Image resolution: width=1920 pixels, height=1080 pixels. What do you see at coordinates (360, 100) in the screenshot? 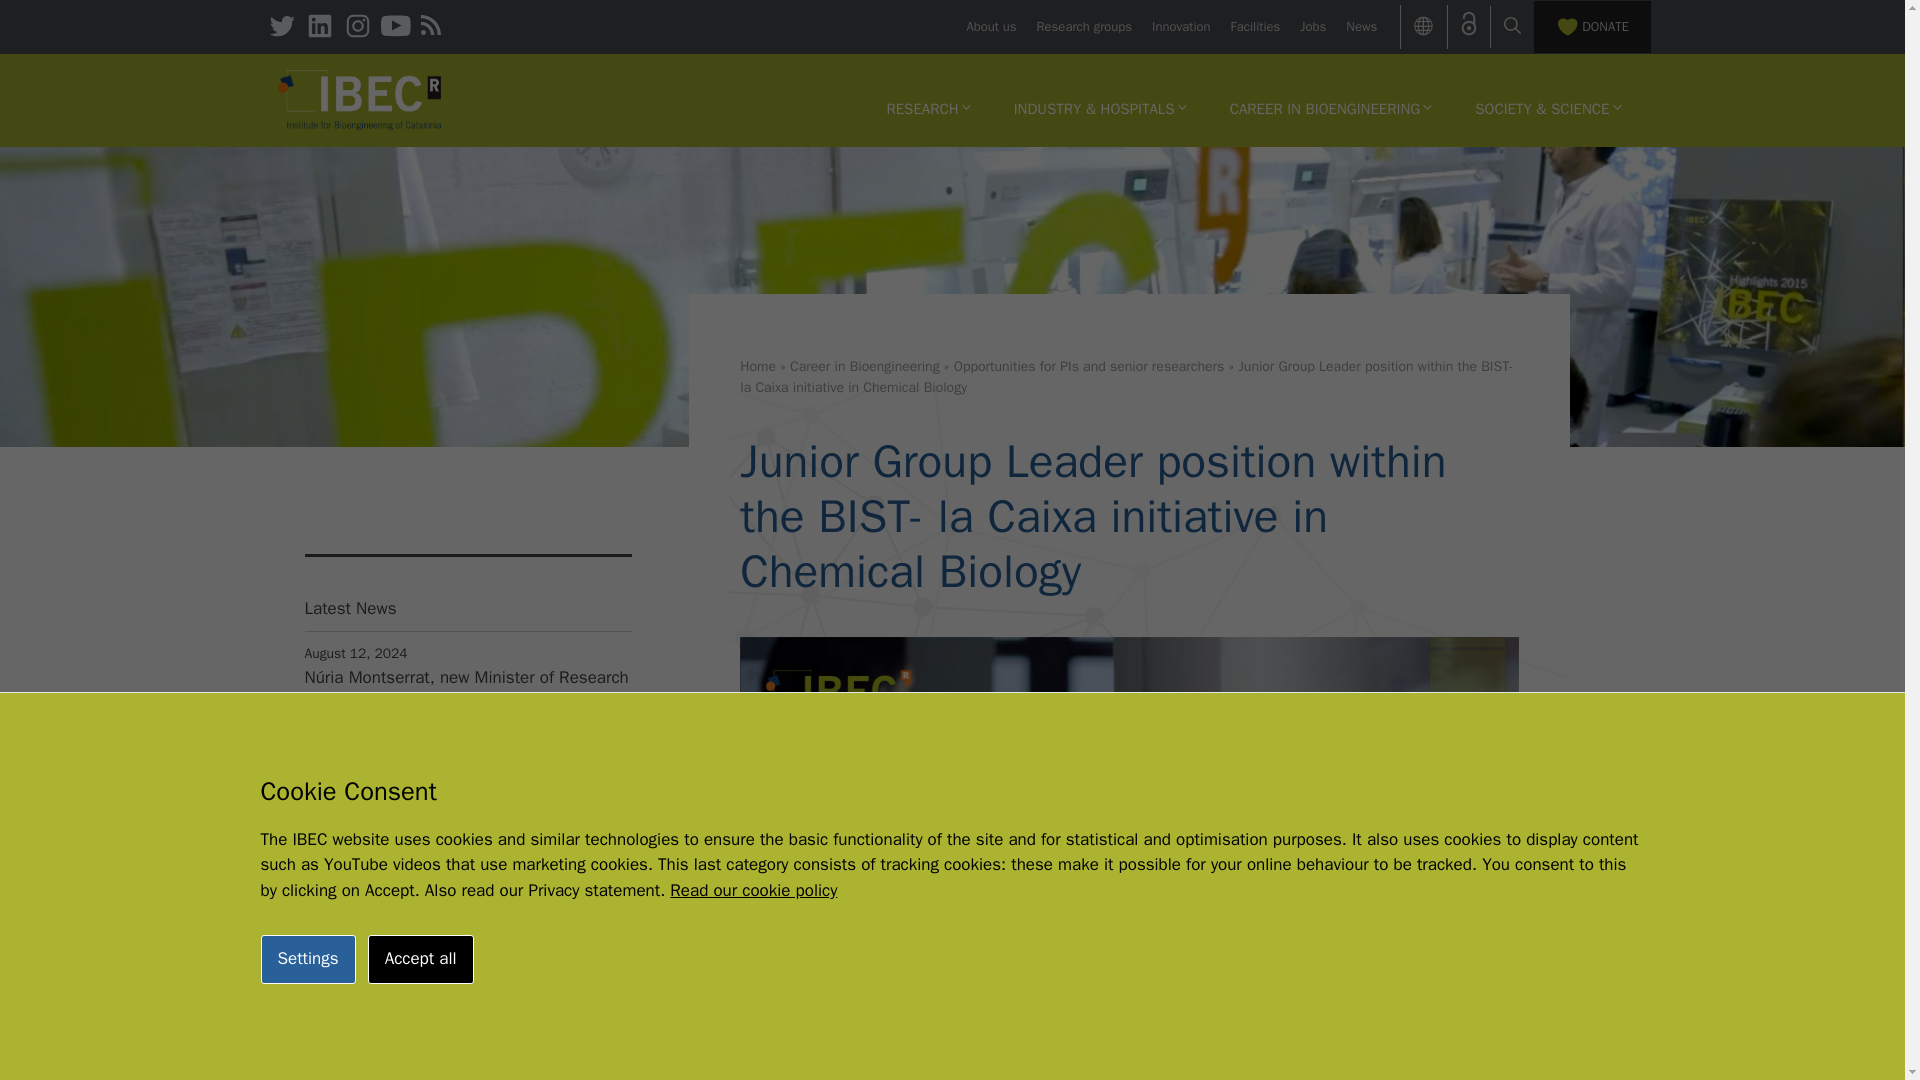
I see `Institute for Bioengineering of Catalonia` at bounding box center [360, 100].